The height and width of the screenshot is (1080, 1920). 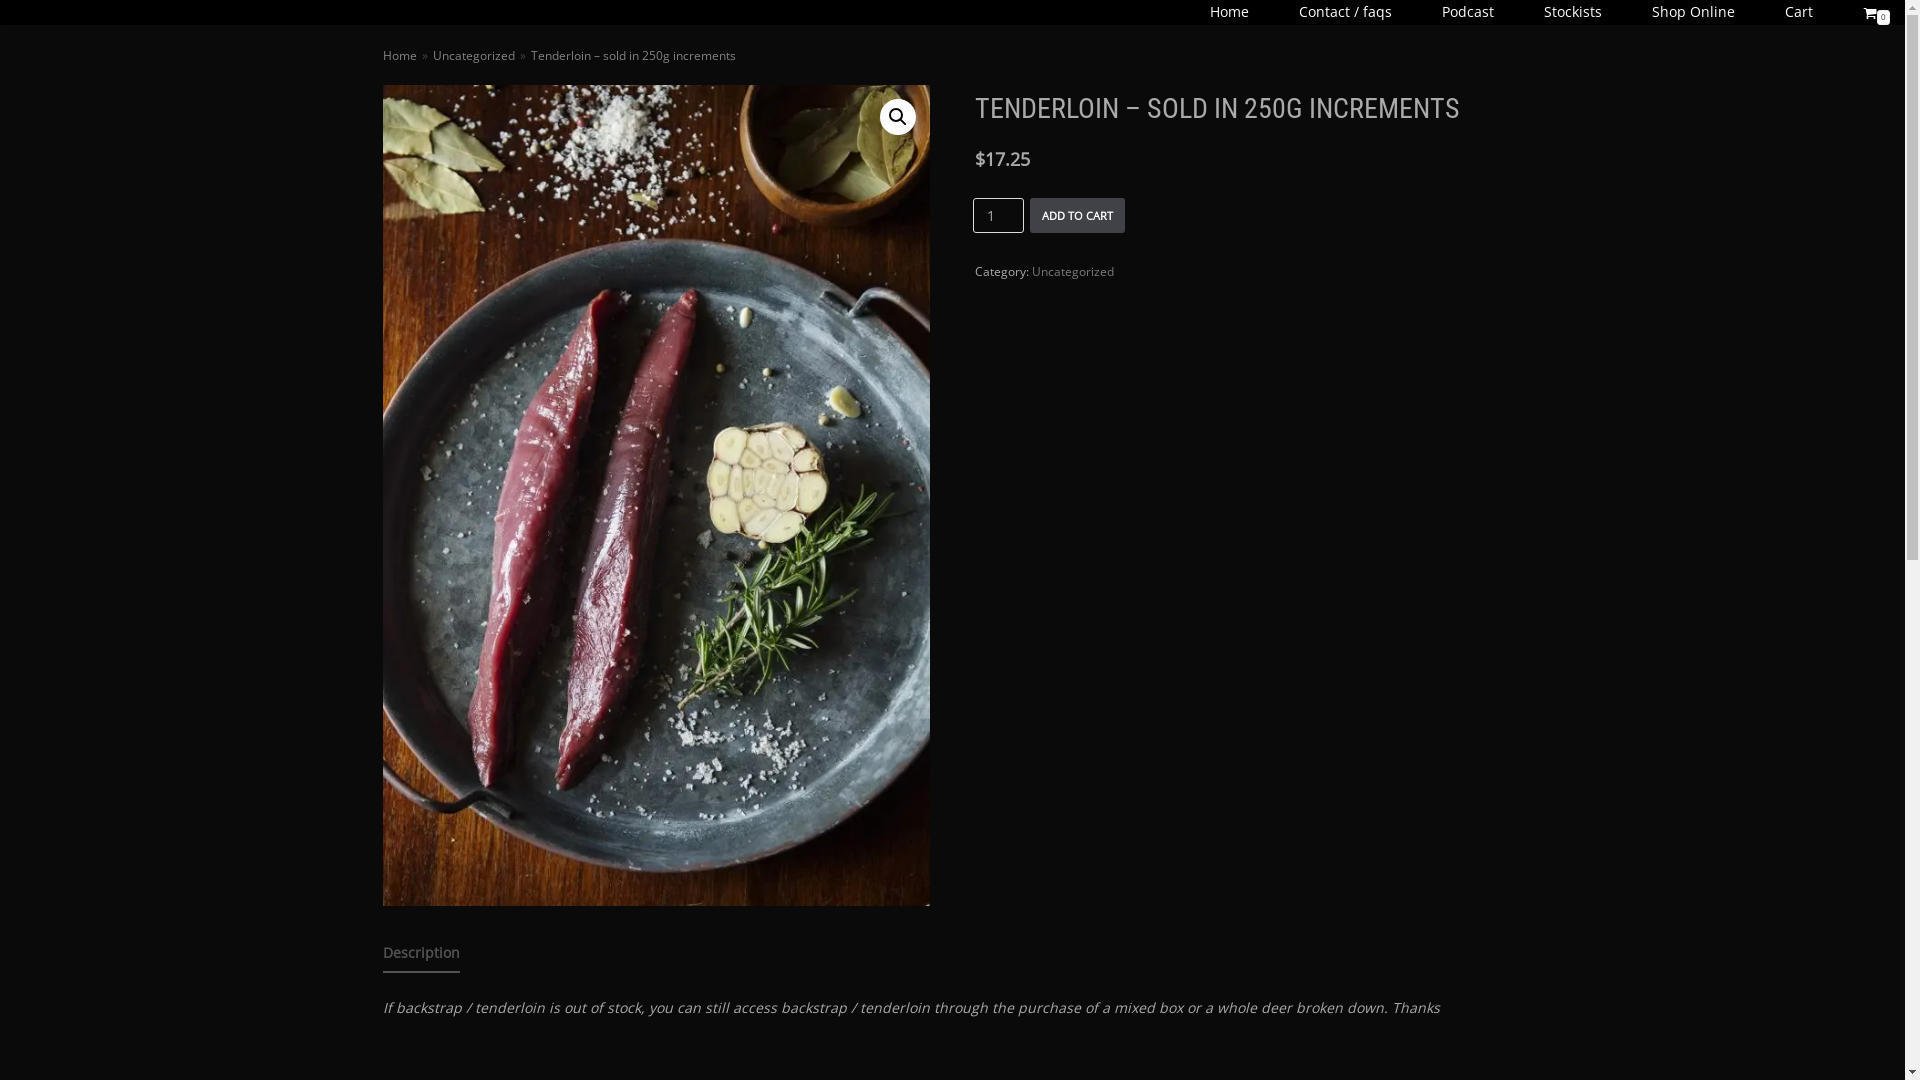 What do you see at coordinates (473, 55) in the screenshot?
I see `Uncategorized` at bounding box center [473, 55].